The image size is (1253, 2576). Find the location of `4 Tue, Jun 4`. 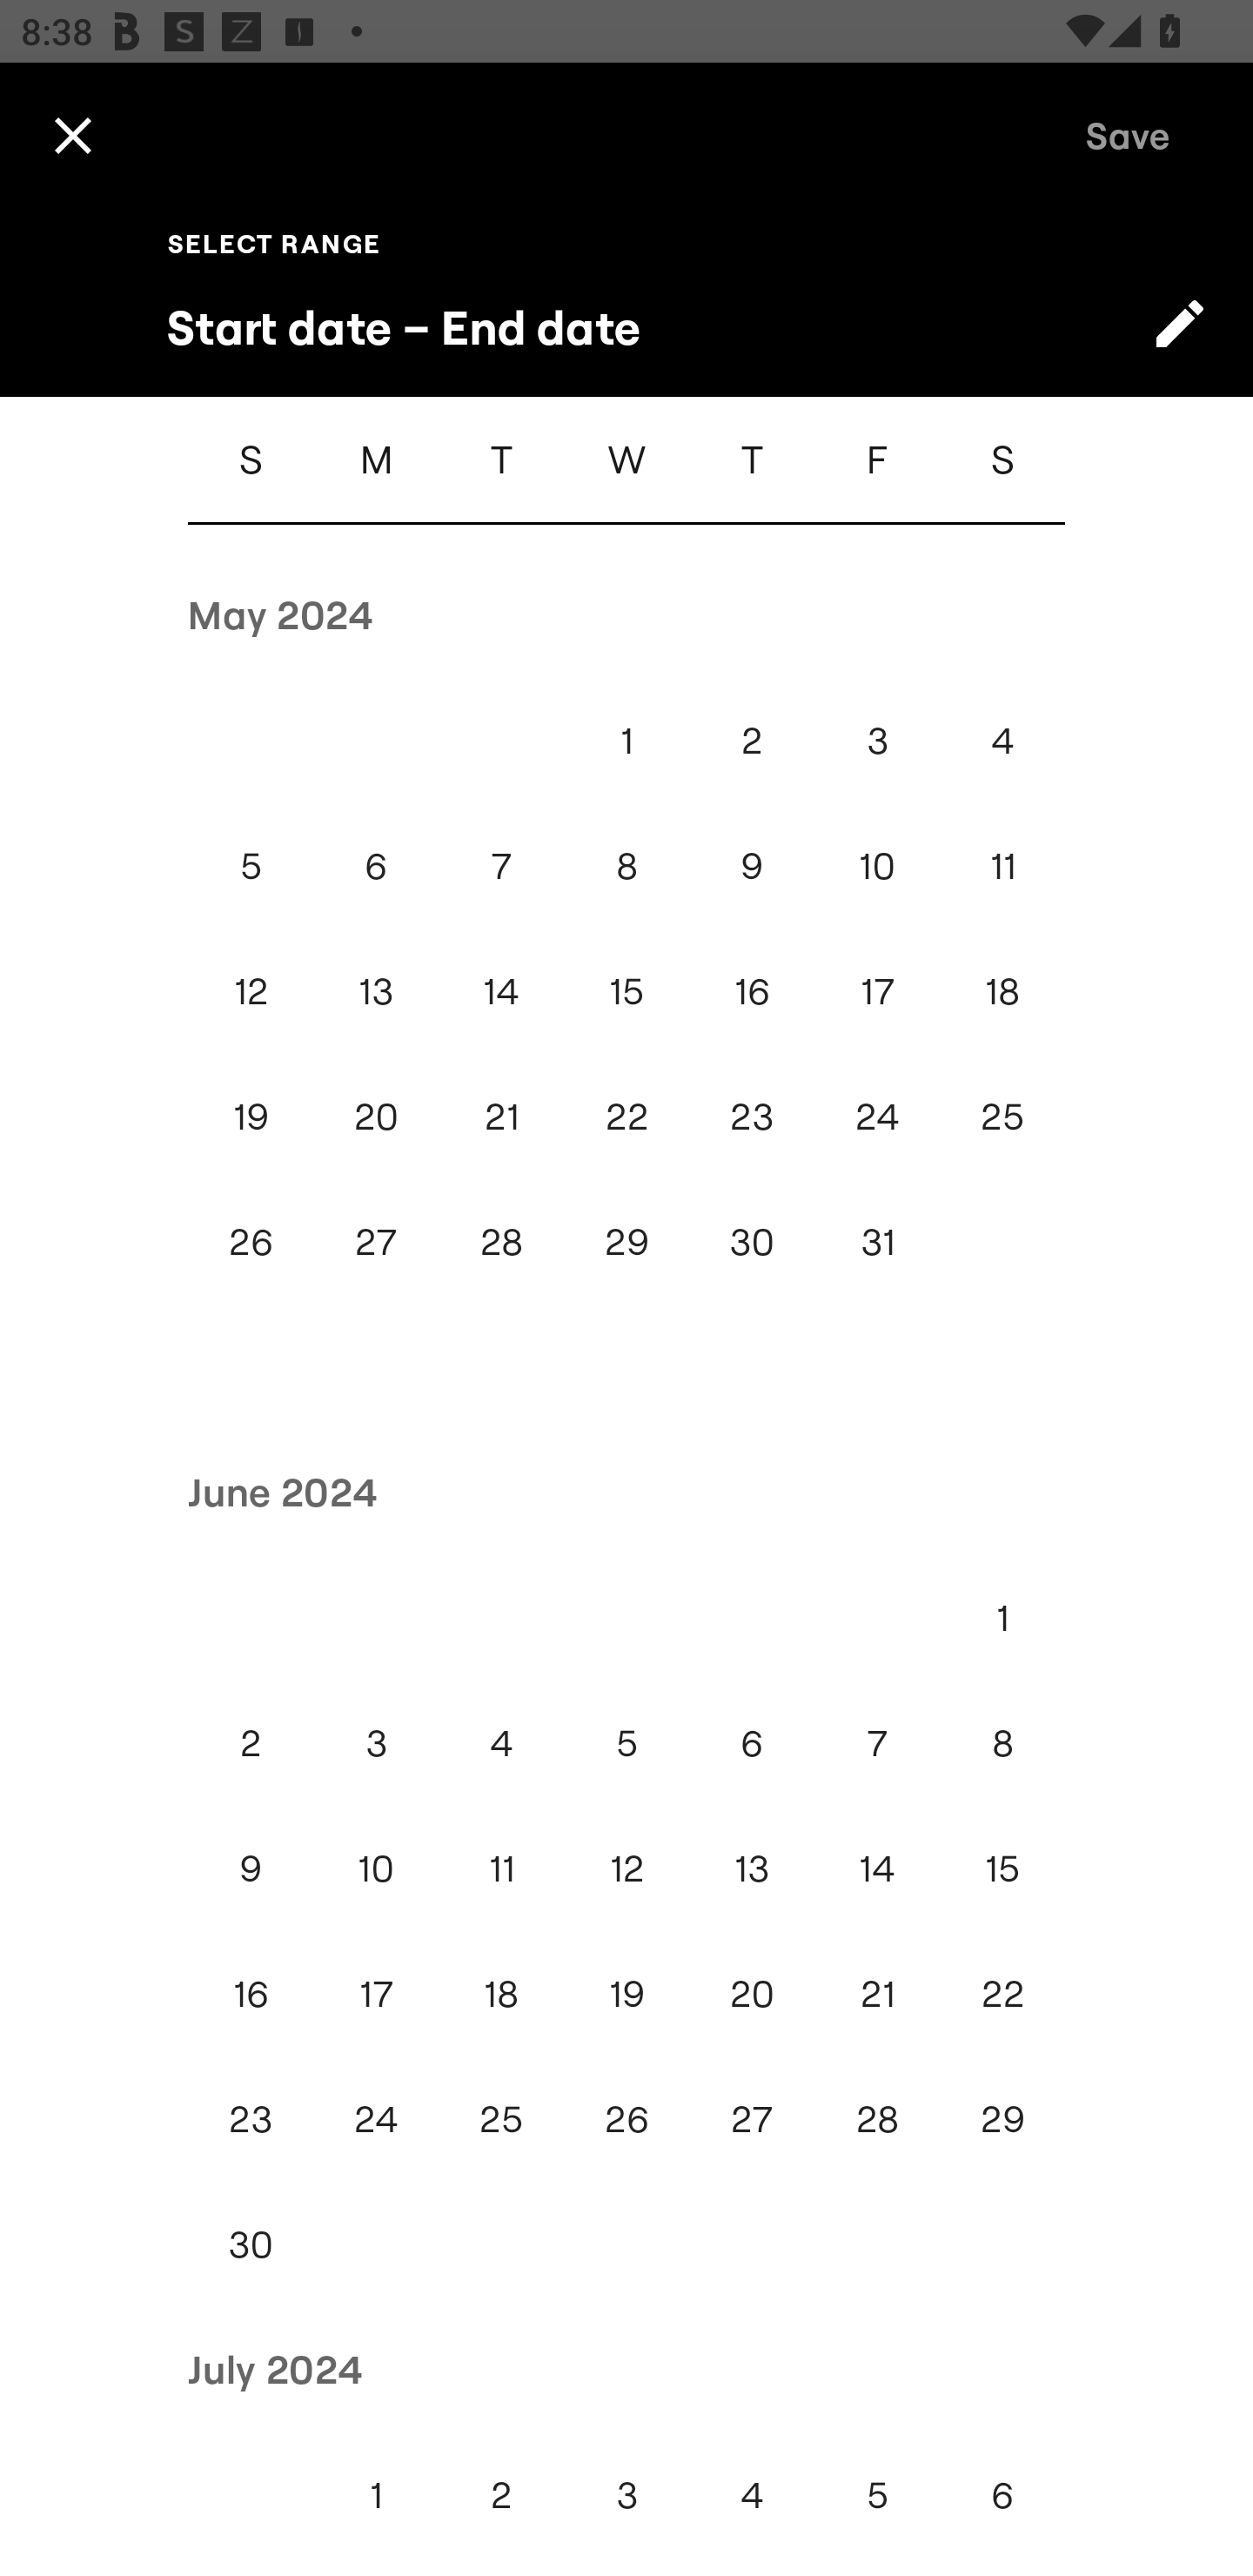

4 Tue, Jun 4 is located at coordinates (501, 1742).